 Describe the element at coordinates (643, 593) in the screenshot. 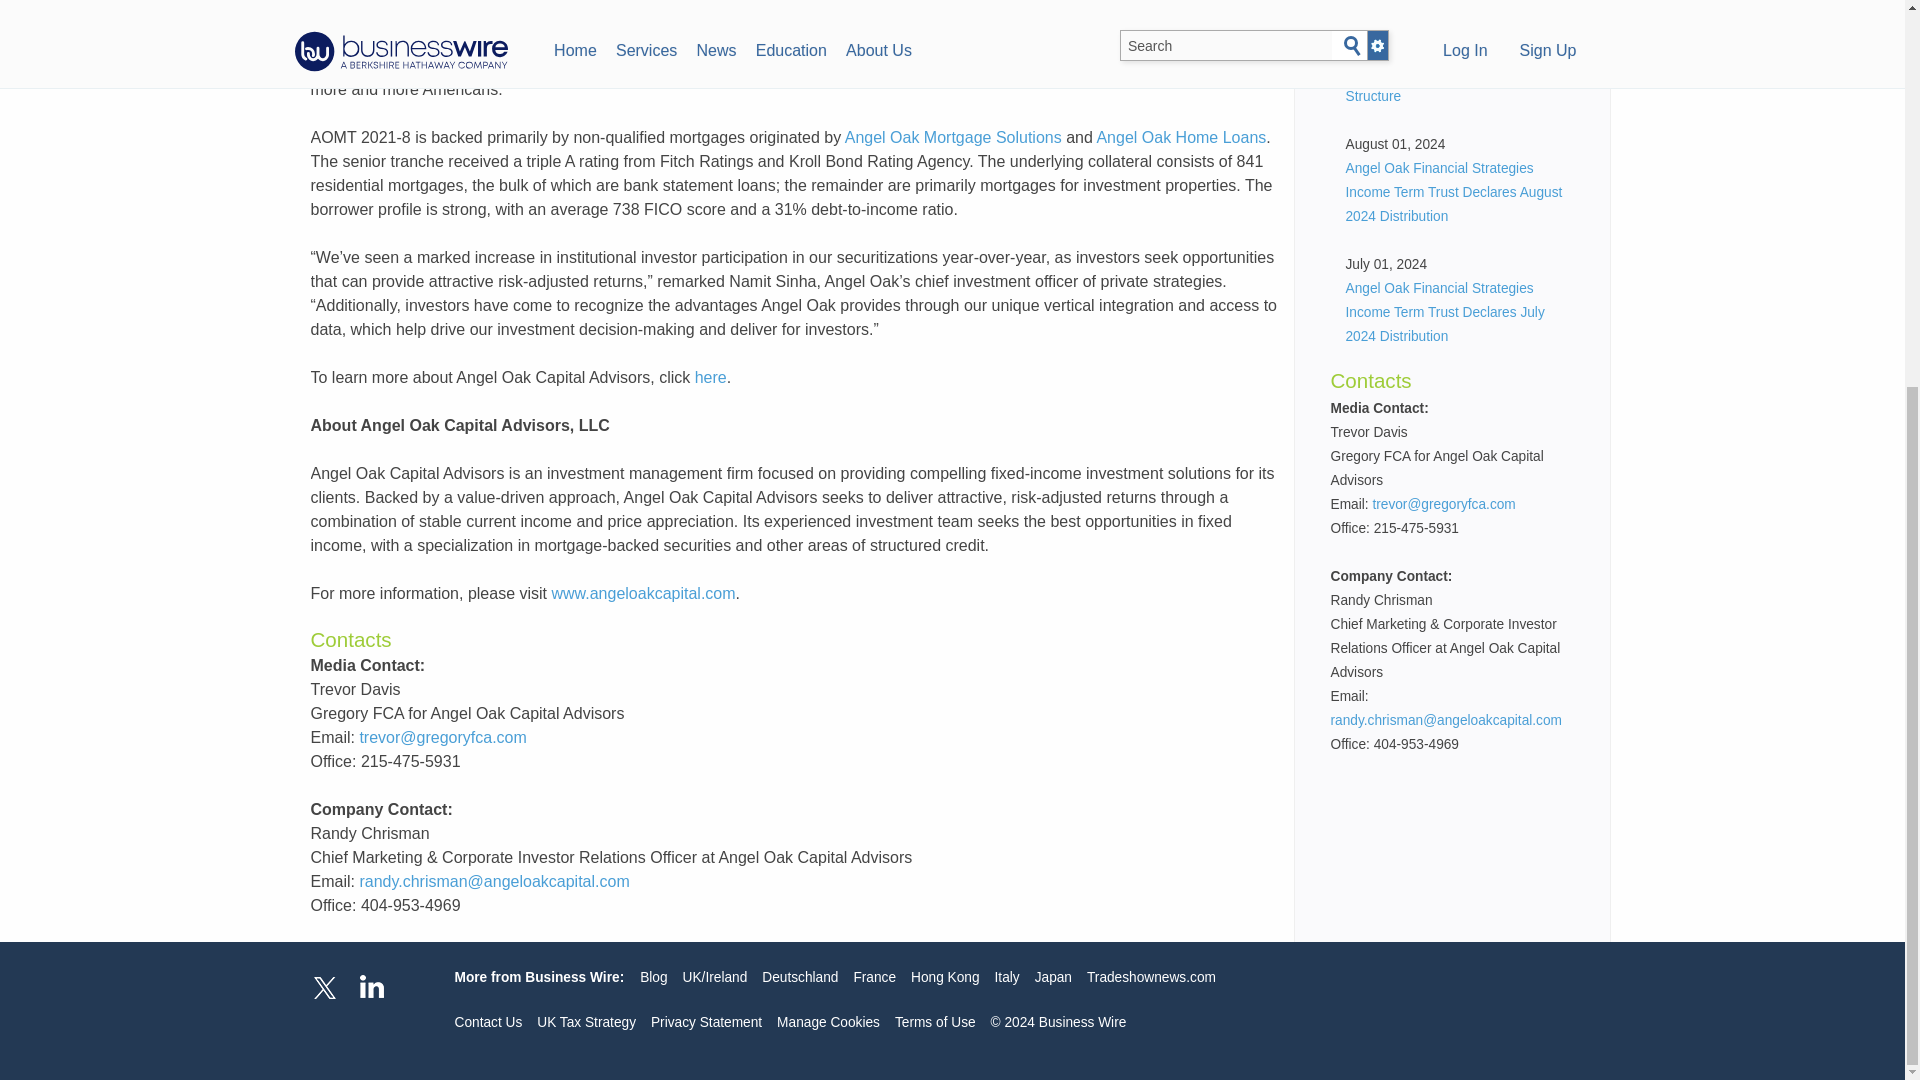

I see `www.angeloakcapital.com` at that location.